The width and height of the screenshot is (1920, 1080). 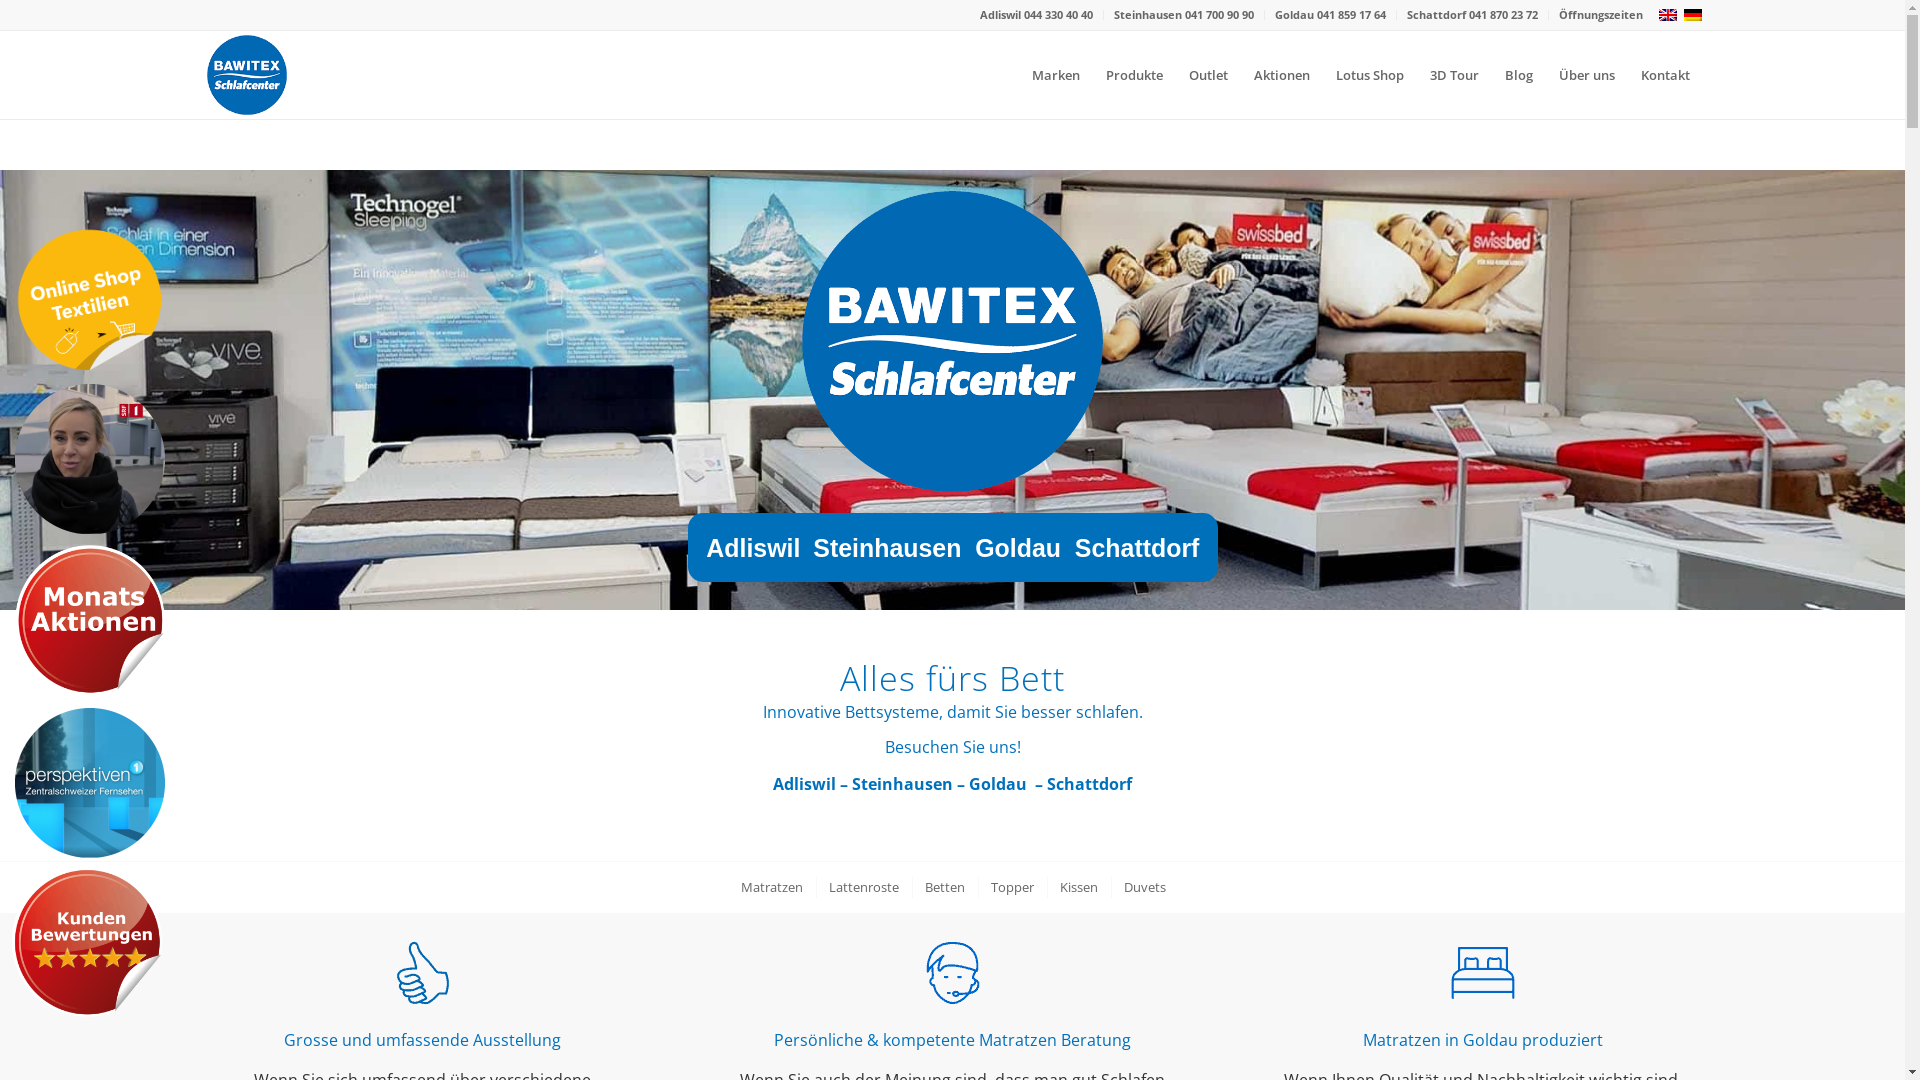 I want to click on Bawitex Schlafcenter Beratung, so click(x=952, y=973).